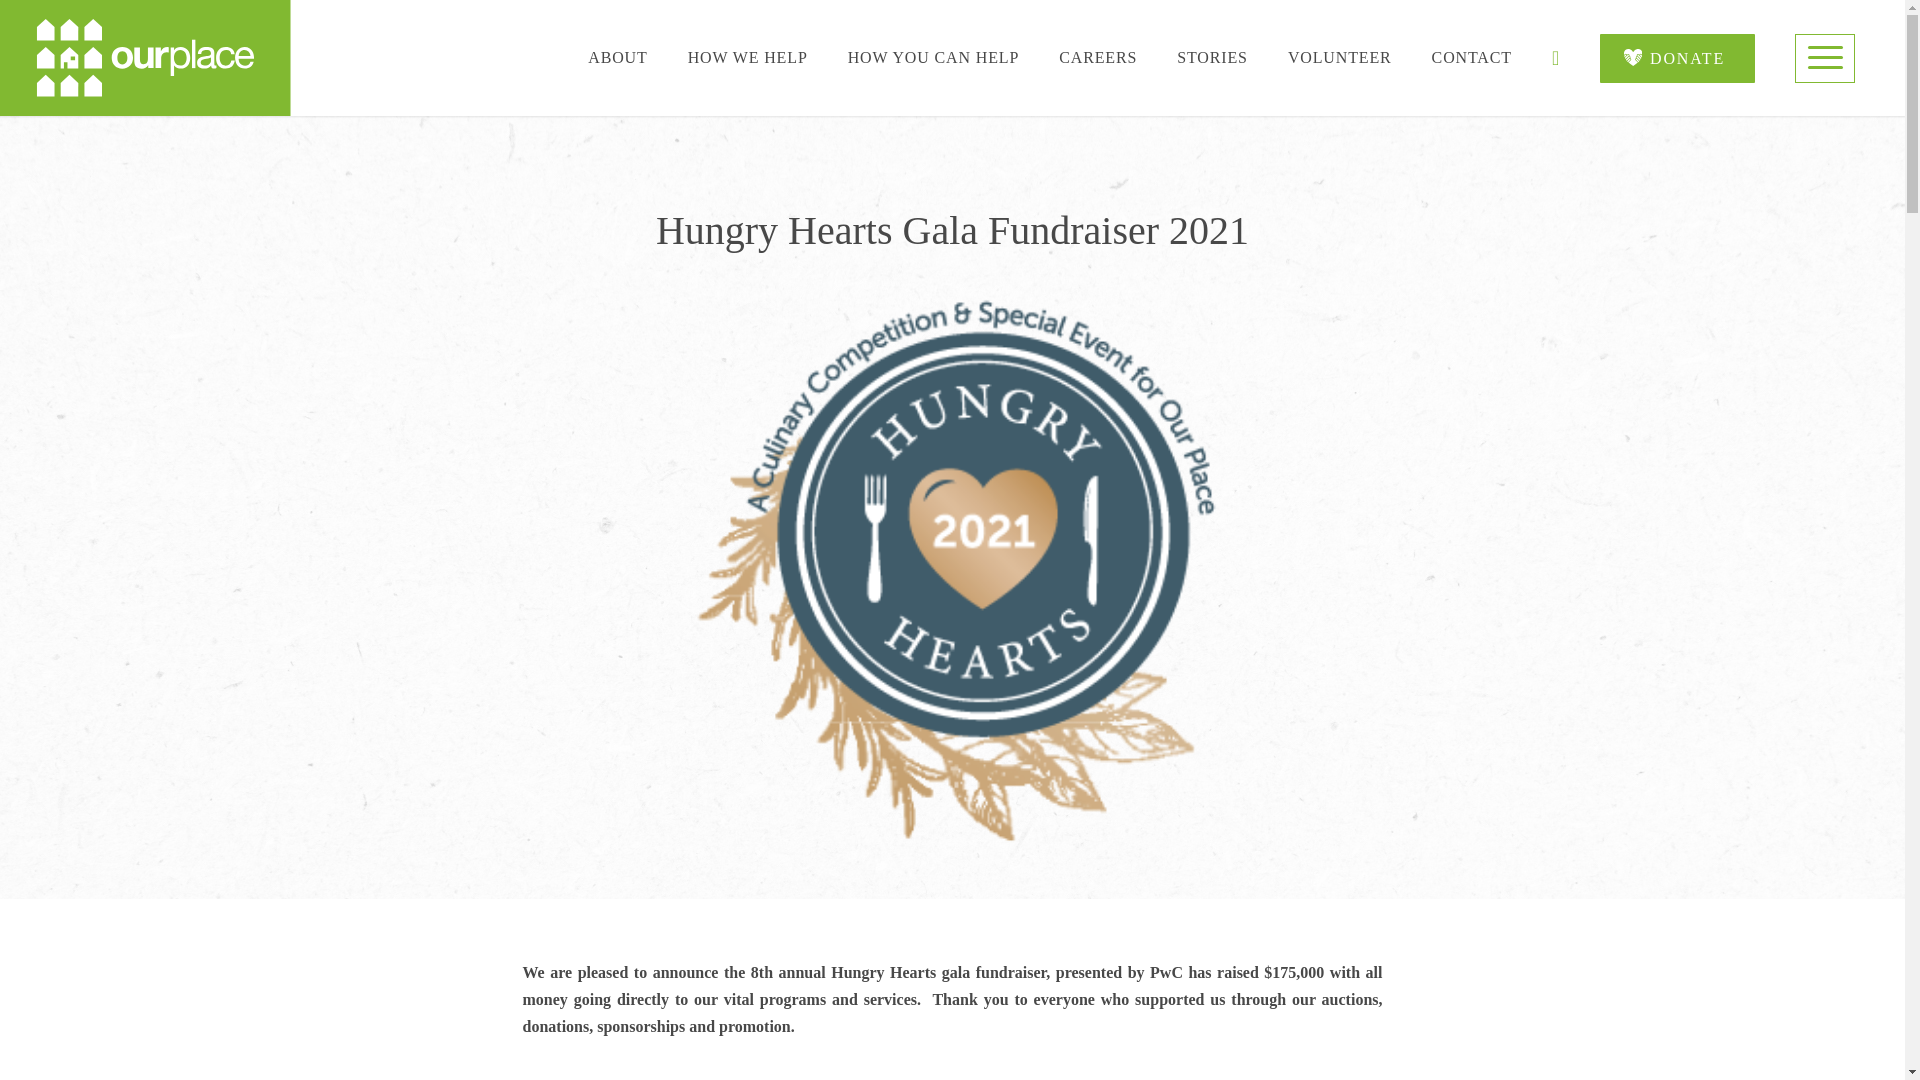  What do you see at coordinates (144, 58) in the screenshot?
I see `our-place-logo-green-bg` at bounding box center [144, 58].